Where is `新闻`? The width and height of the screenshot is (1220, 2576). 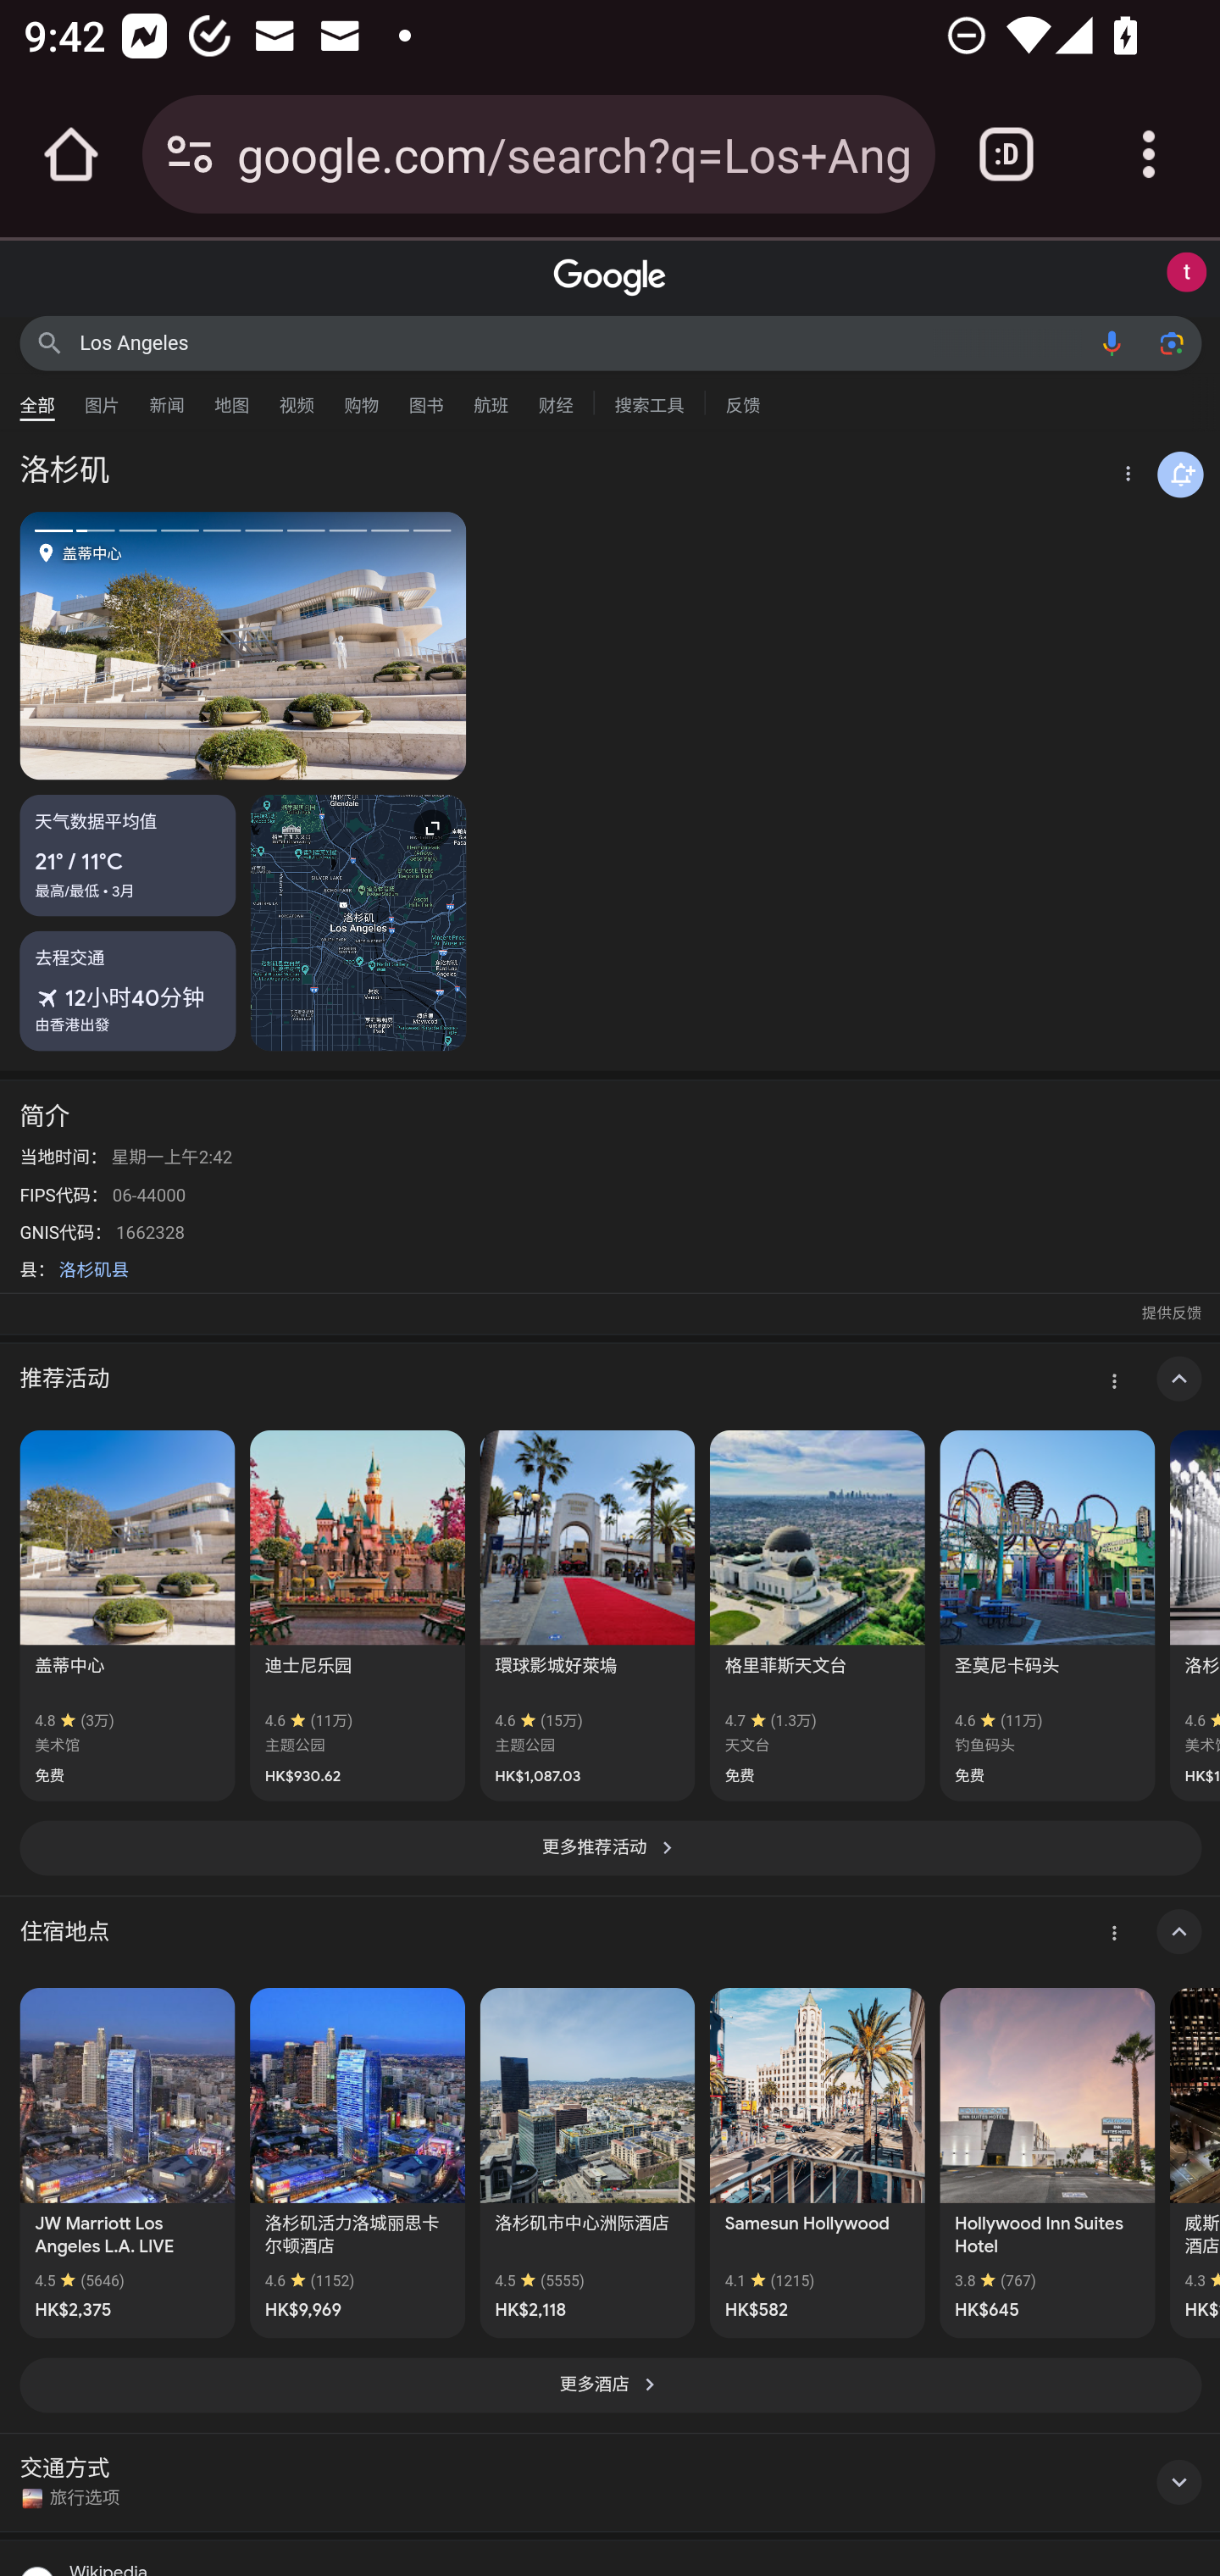
新闻 is located at coordinates (167, 397).